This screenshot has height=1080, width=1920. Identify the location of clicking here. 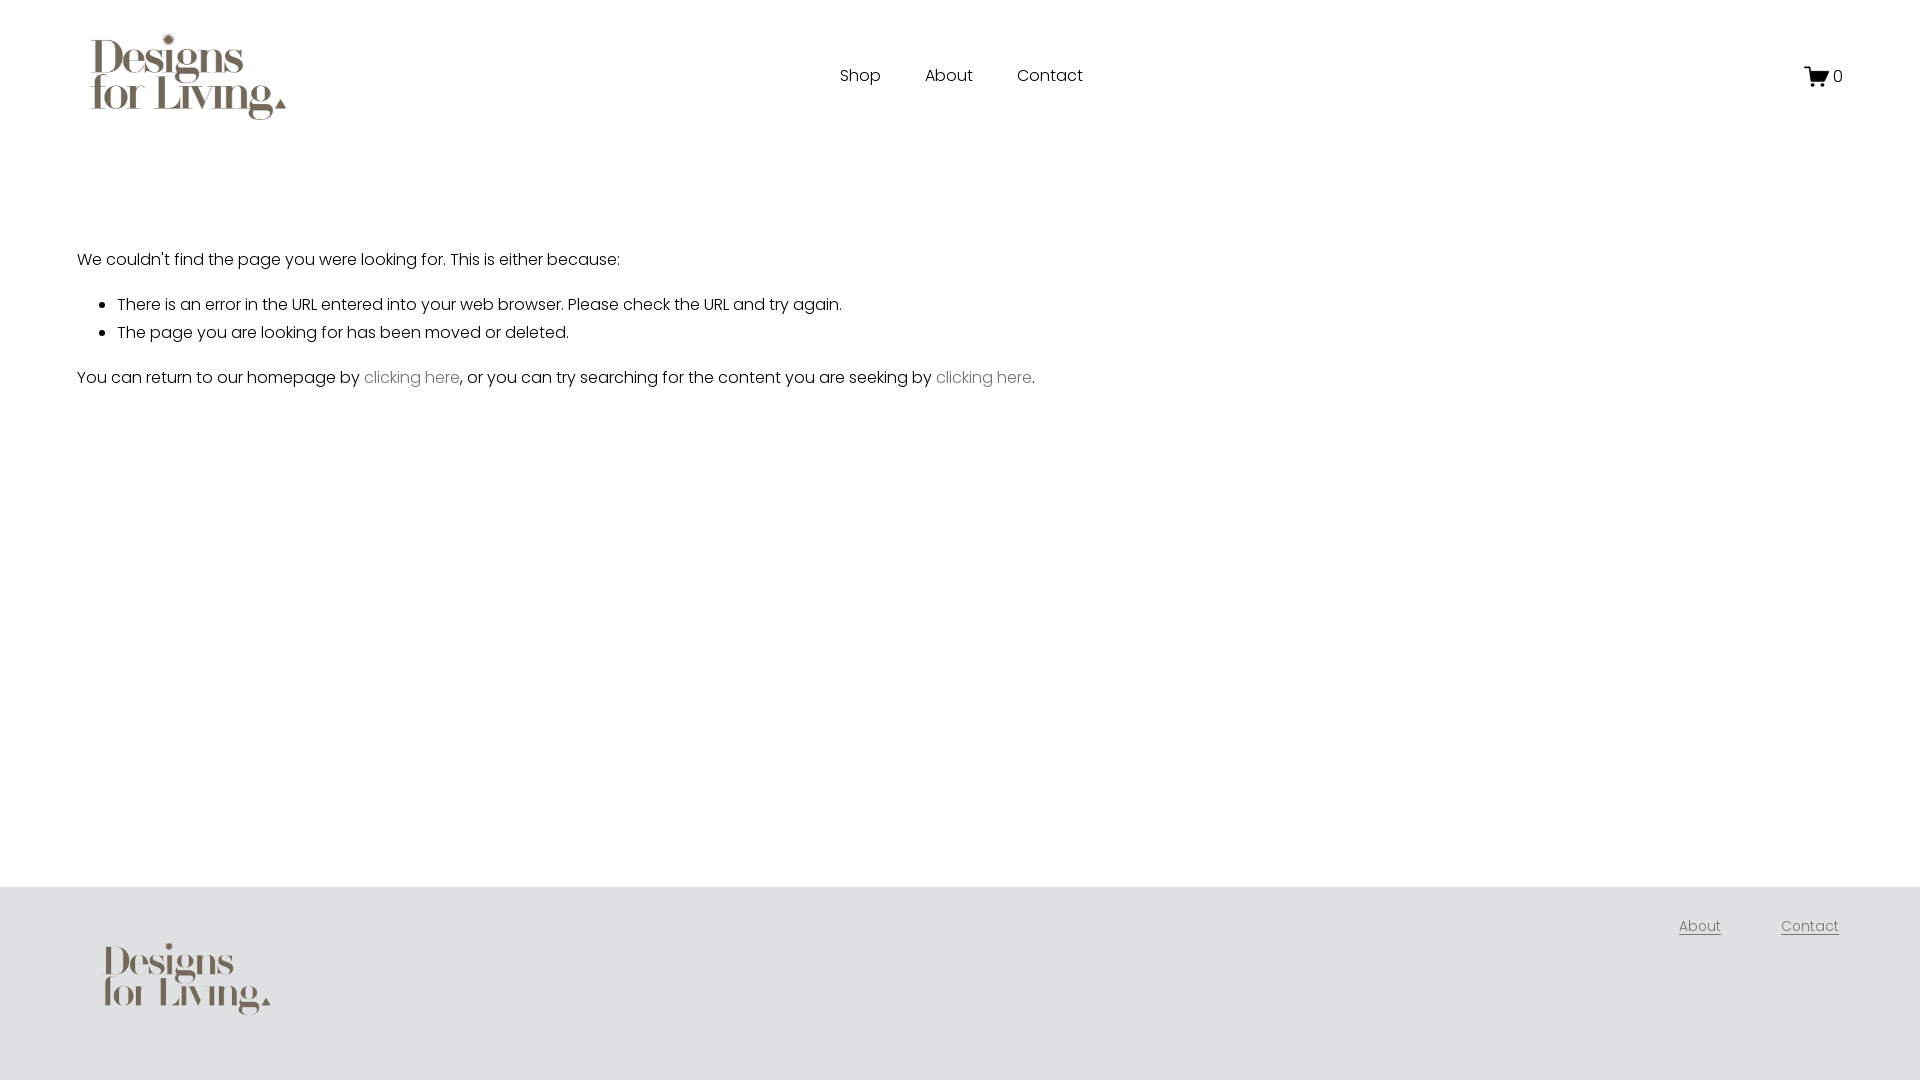
(984, 378).